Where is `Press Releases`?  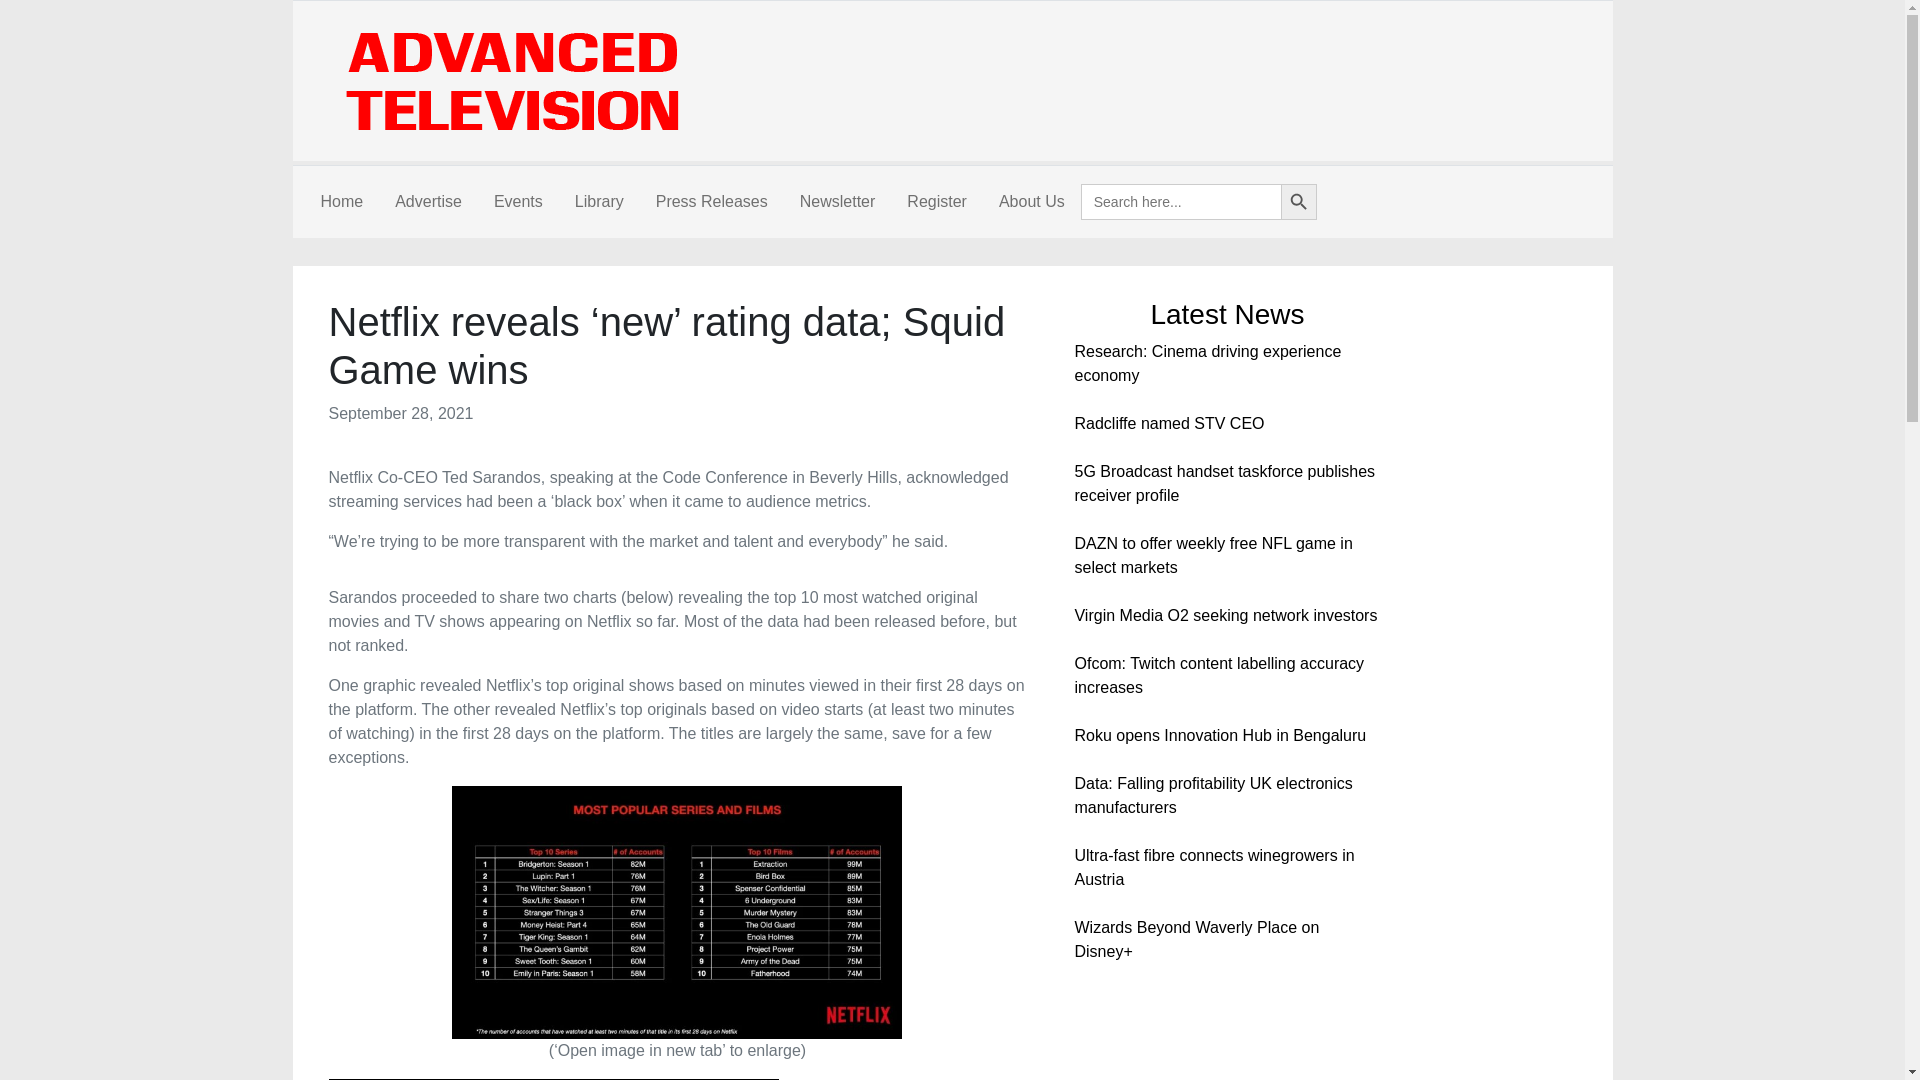 Press Releases is located at coordinates (711, 202).